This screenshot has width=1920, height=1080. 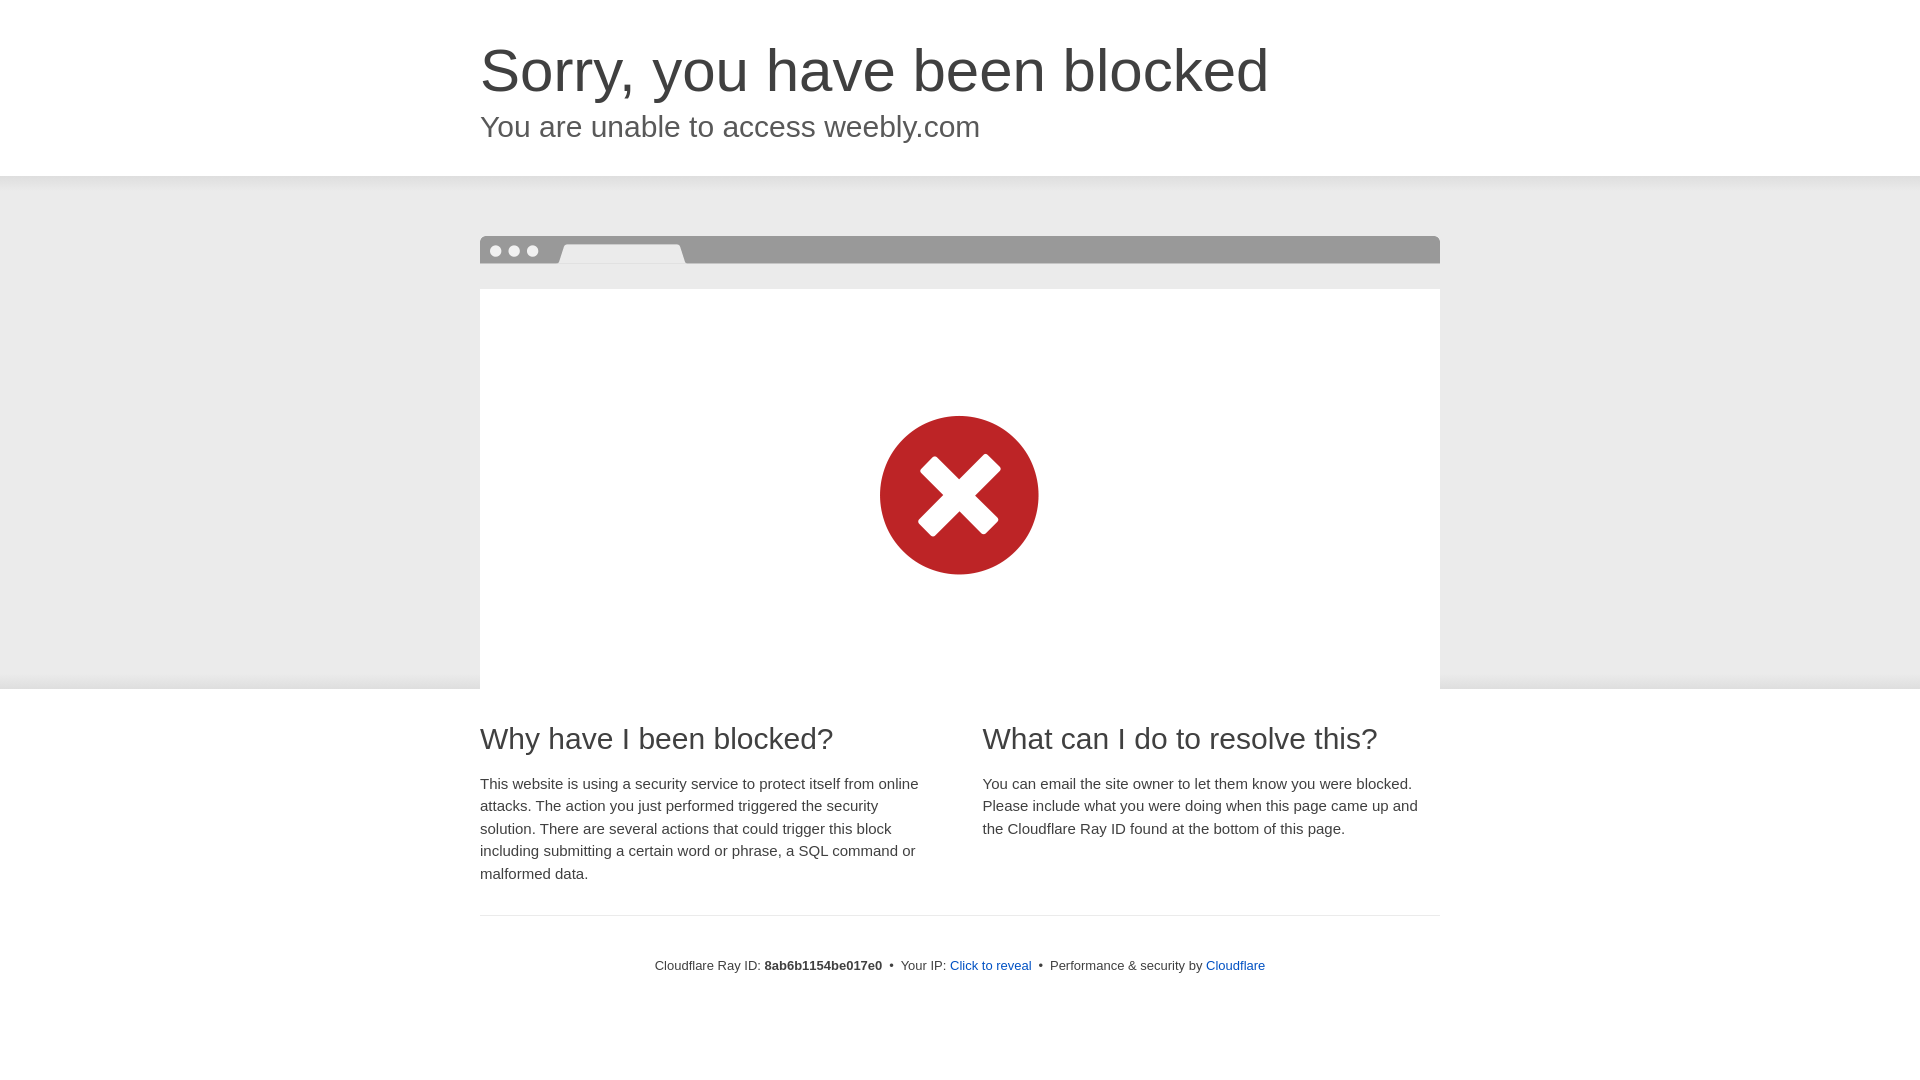 What do you see at coordinates (991, 966) in the screenshot?
I see `Click to reveal` at bounding box center [991, 966].